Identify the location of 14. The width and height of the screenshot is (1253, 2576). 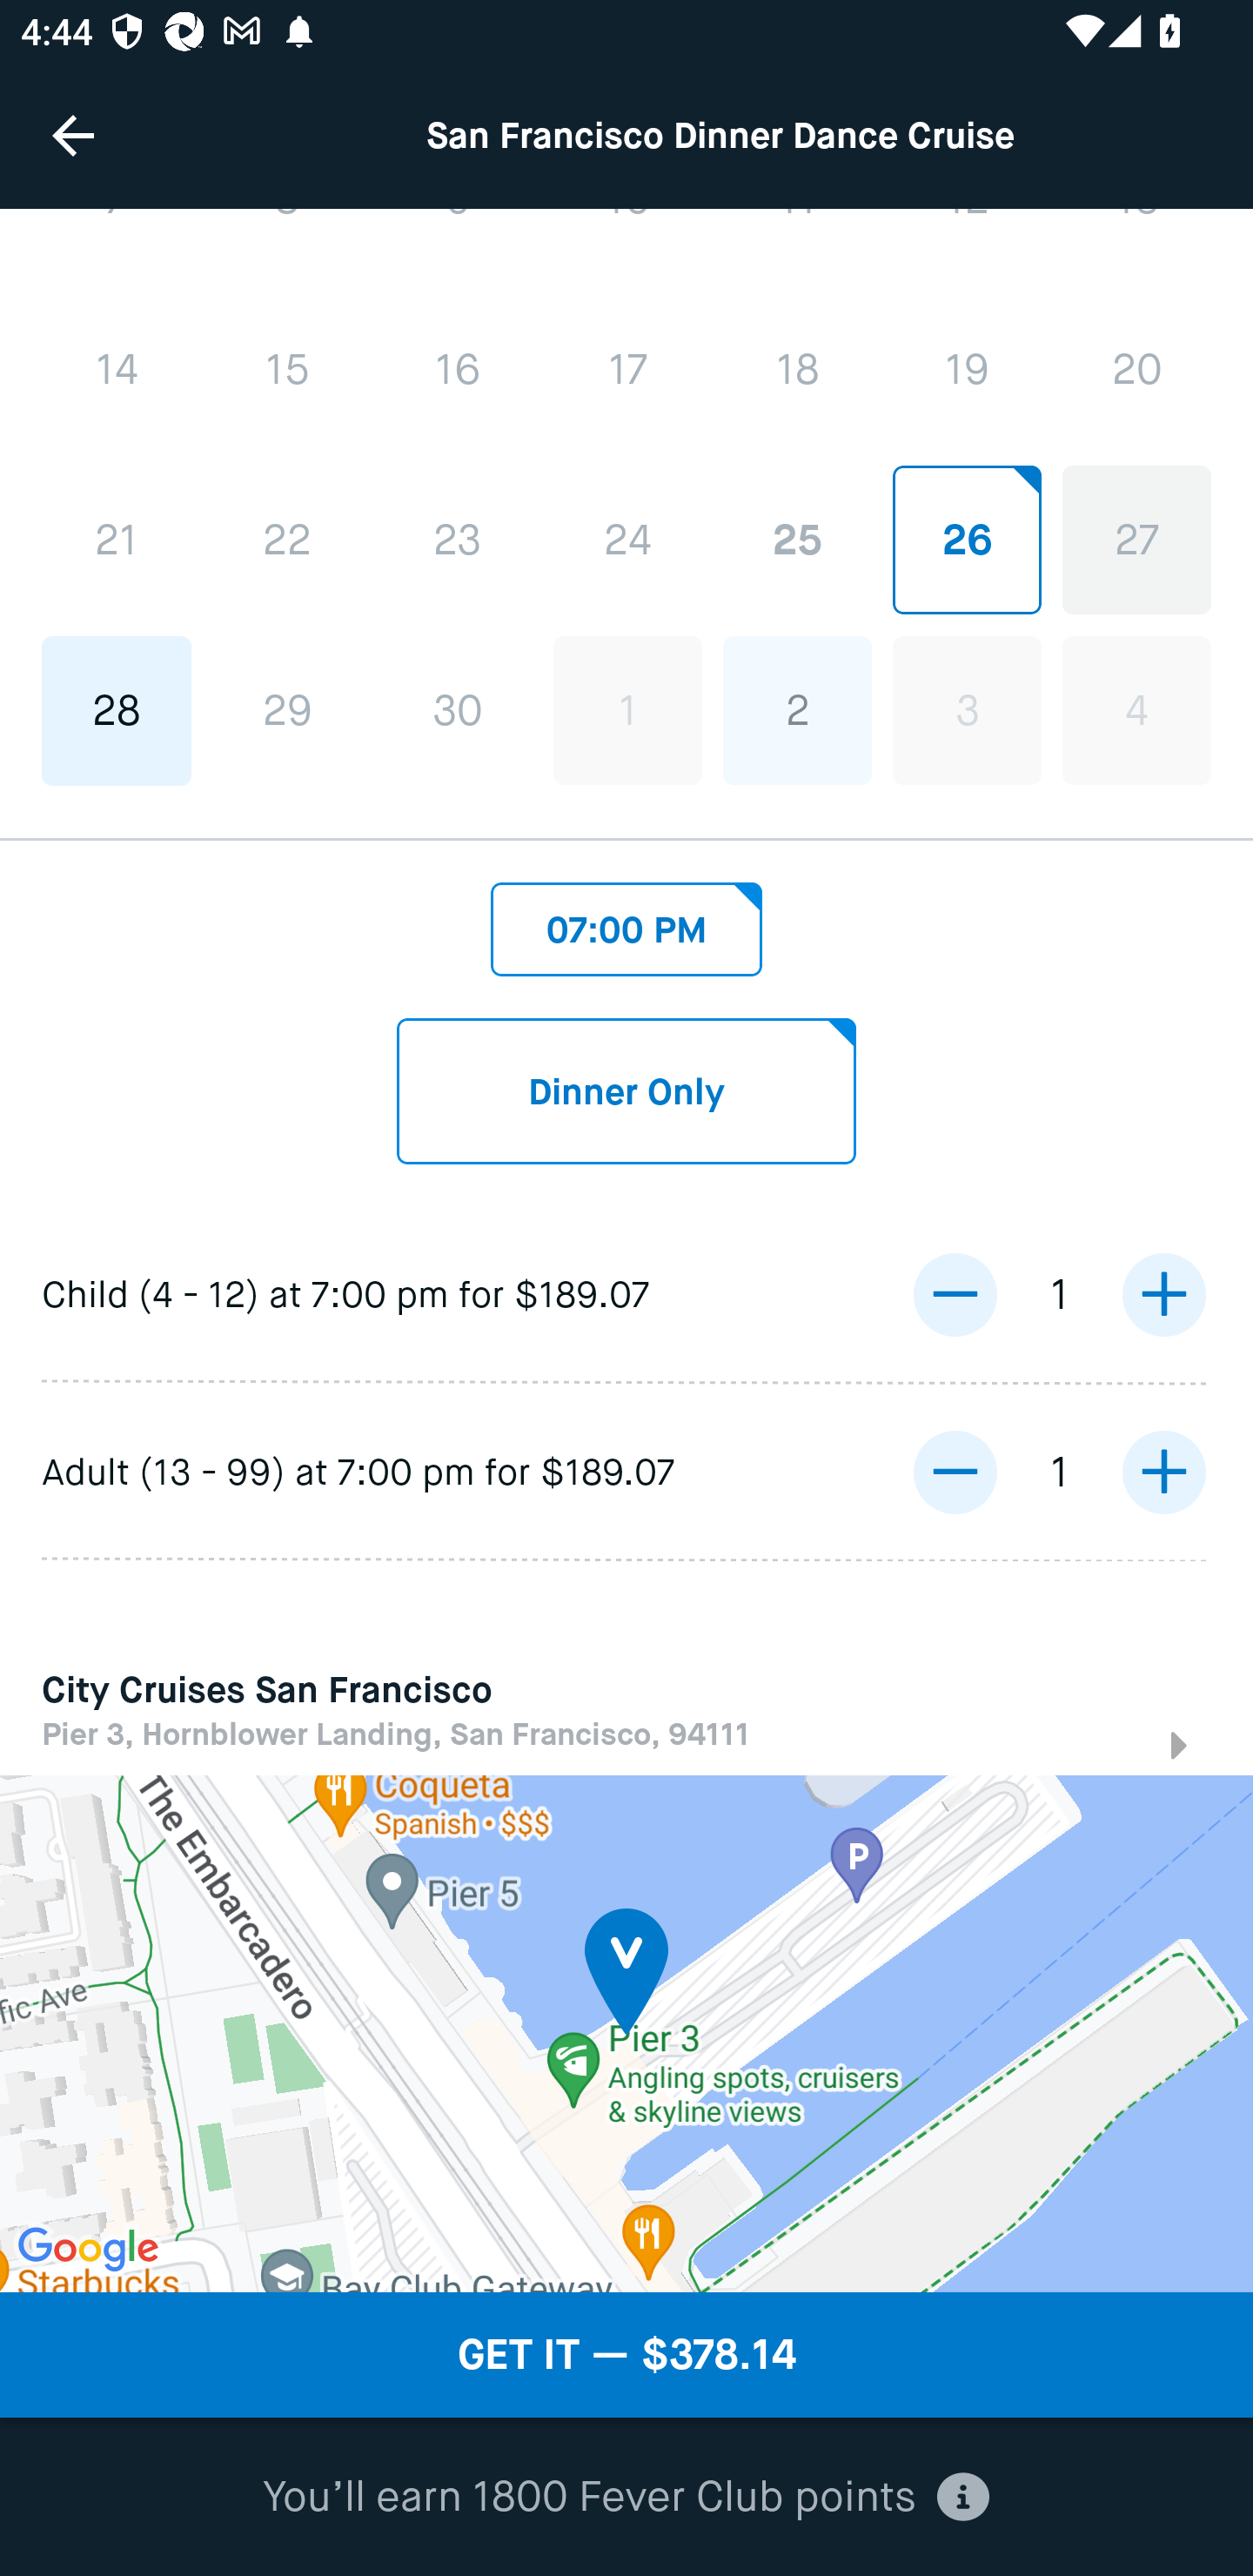
(117, 371).